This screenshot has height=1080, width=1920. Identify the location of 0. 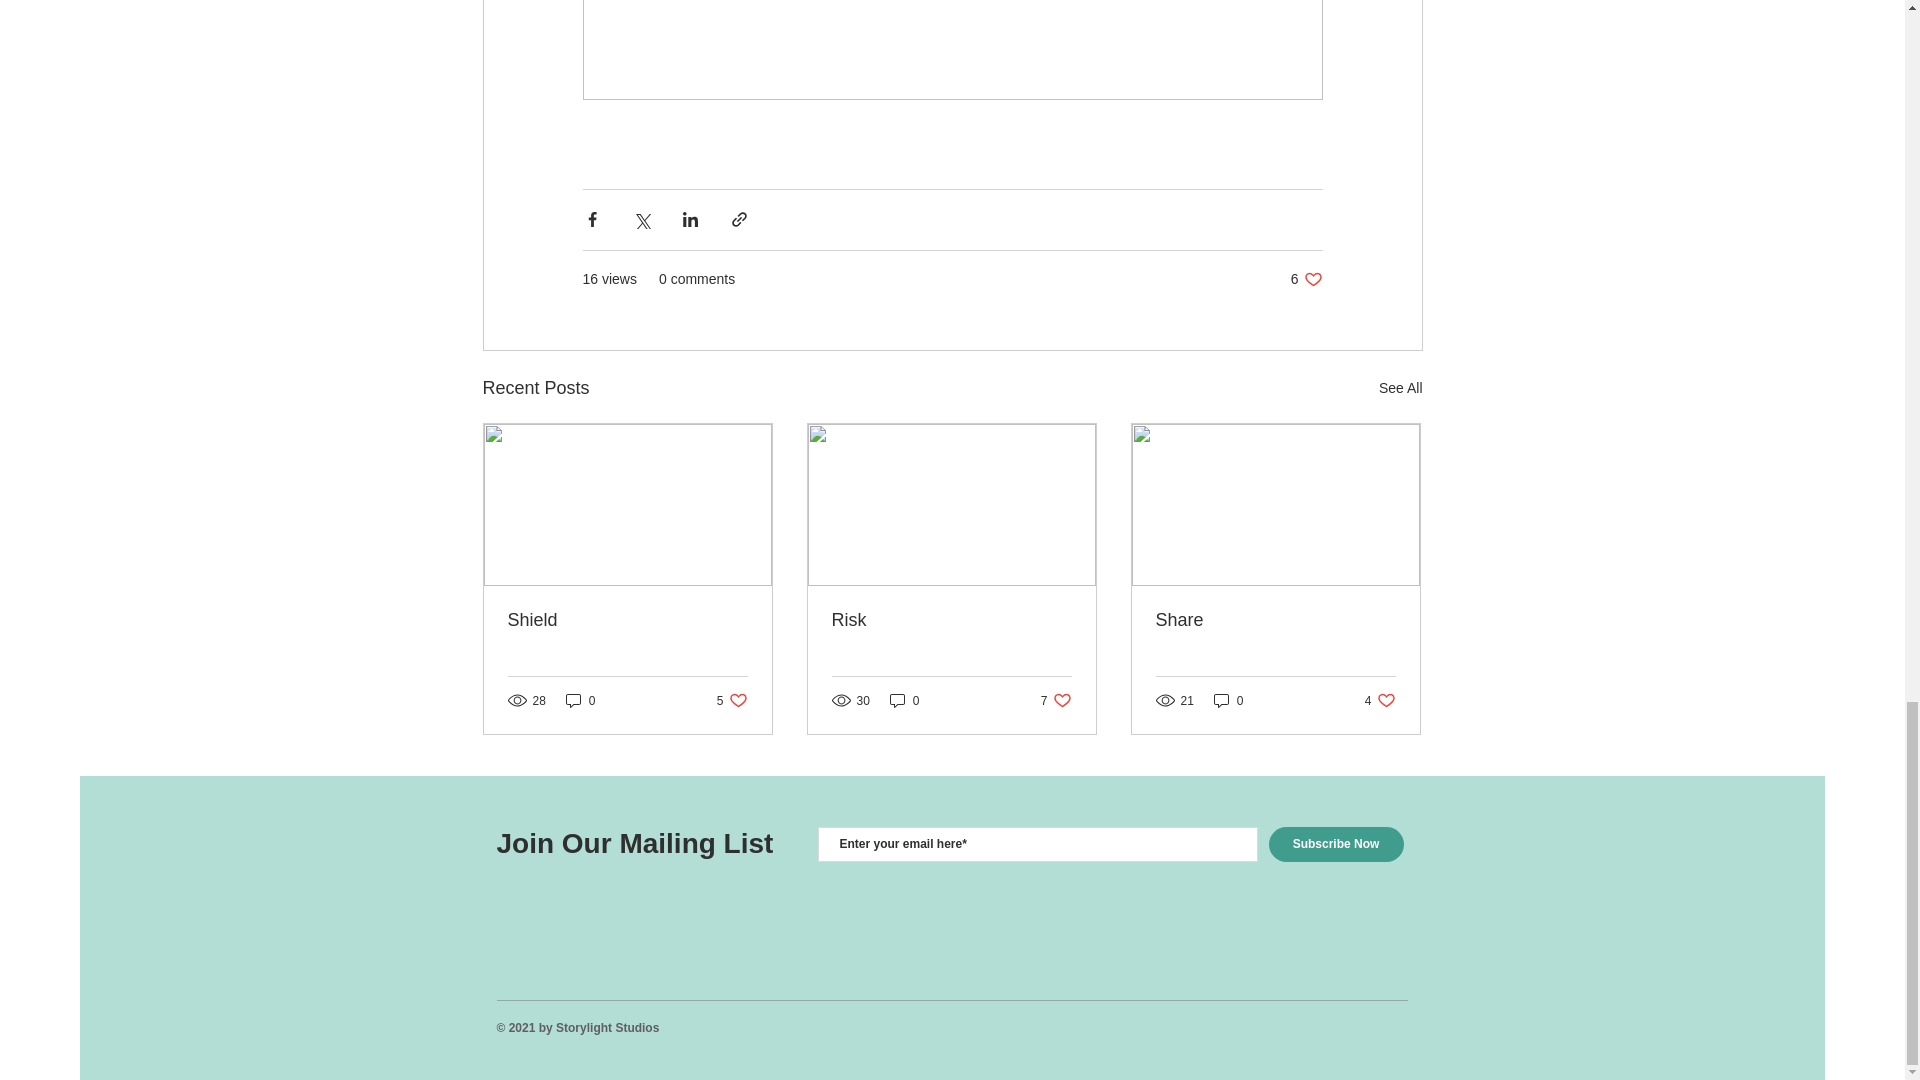
(732, 700).